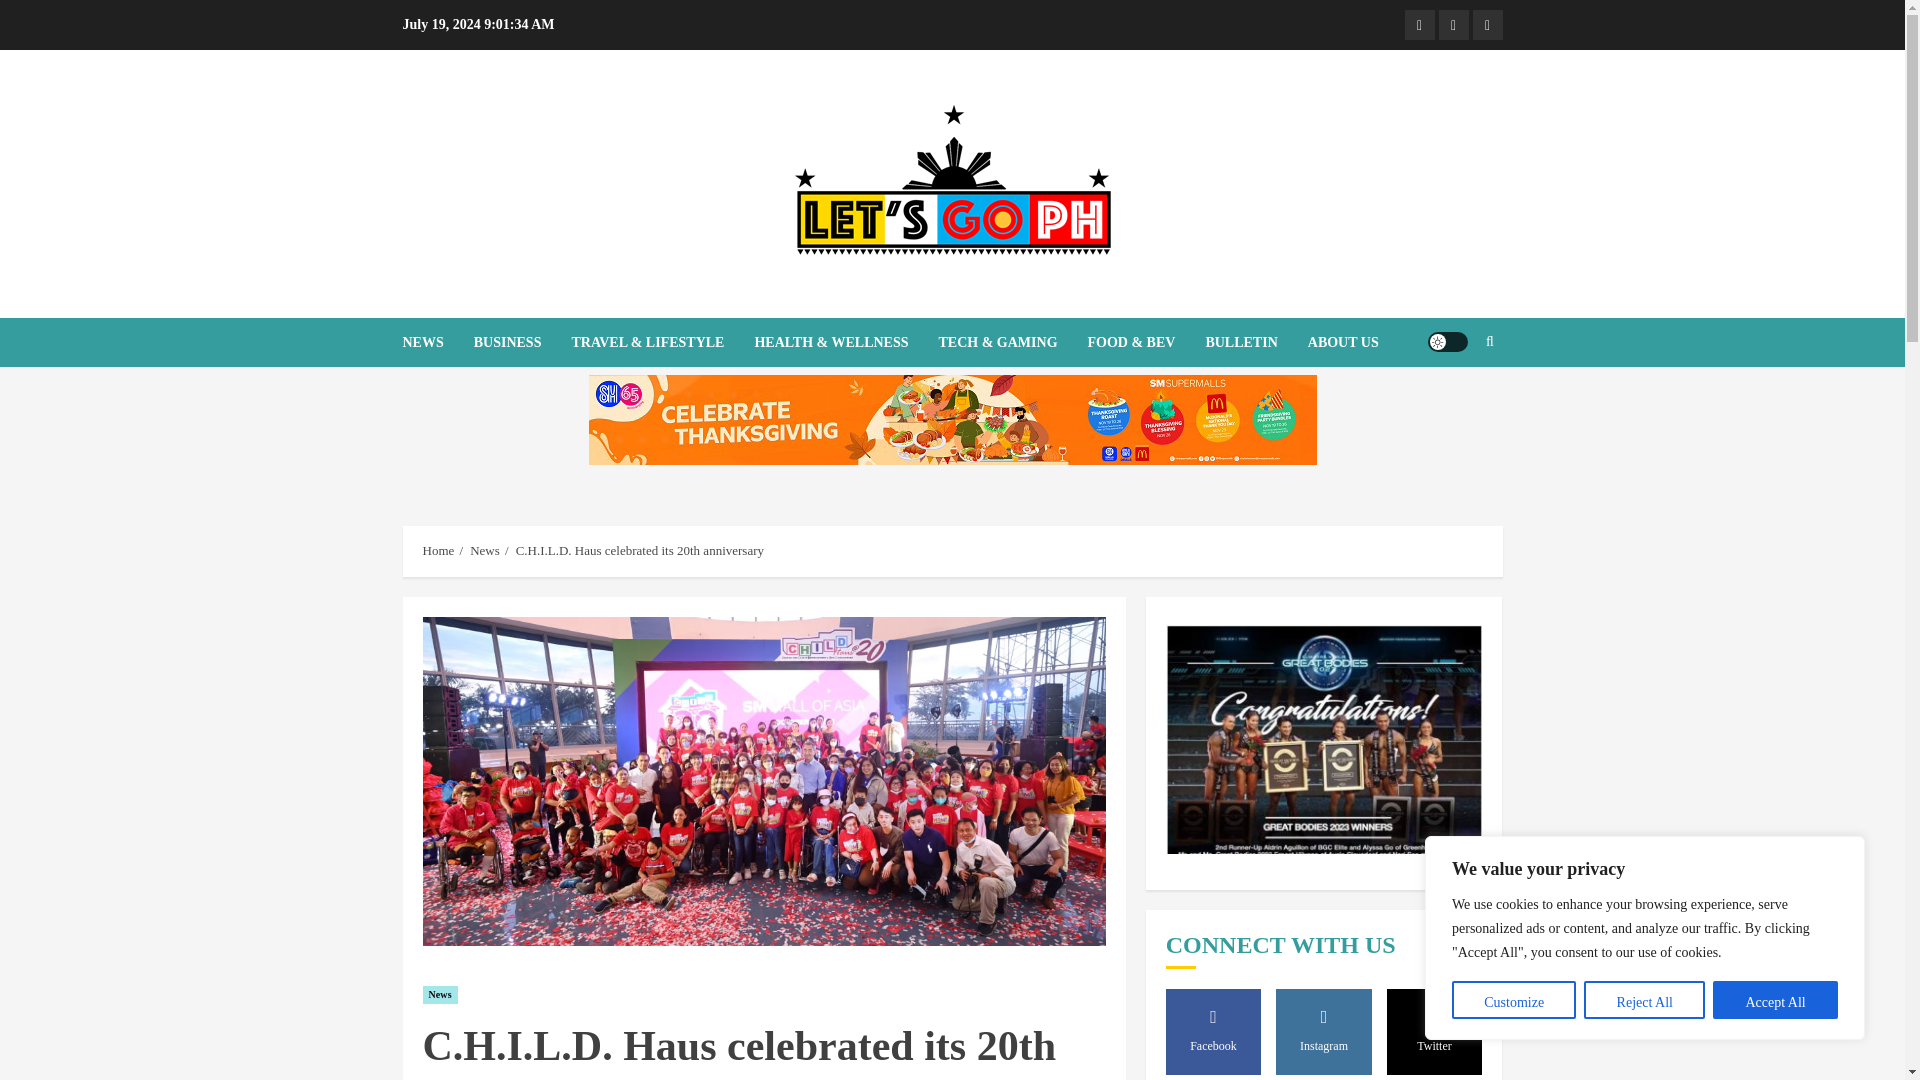  What do you see at coordinates (484, 551) in the screenshot?
I see `News` at bounding box center [484, 551].